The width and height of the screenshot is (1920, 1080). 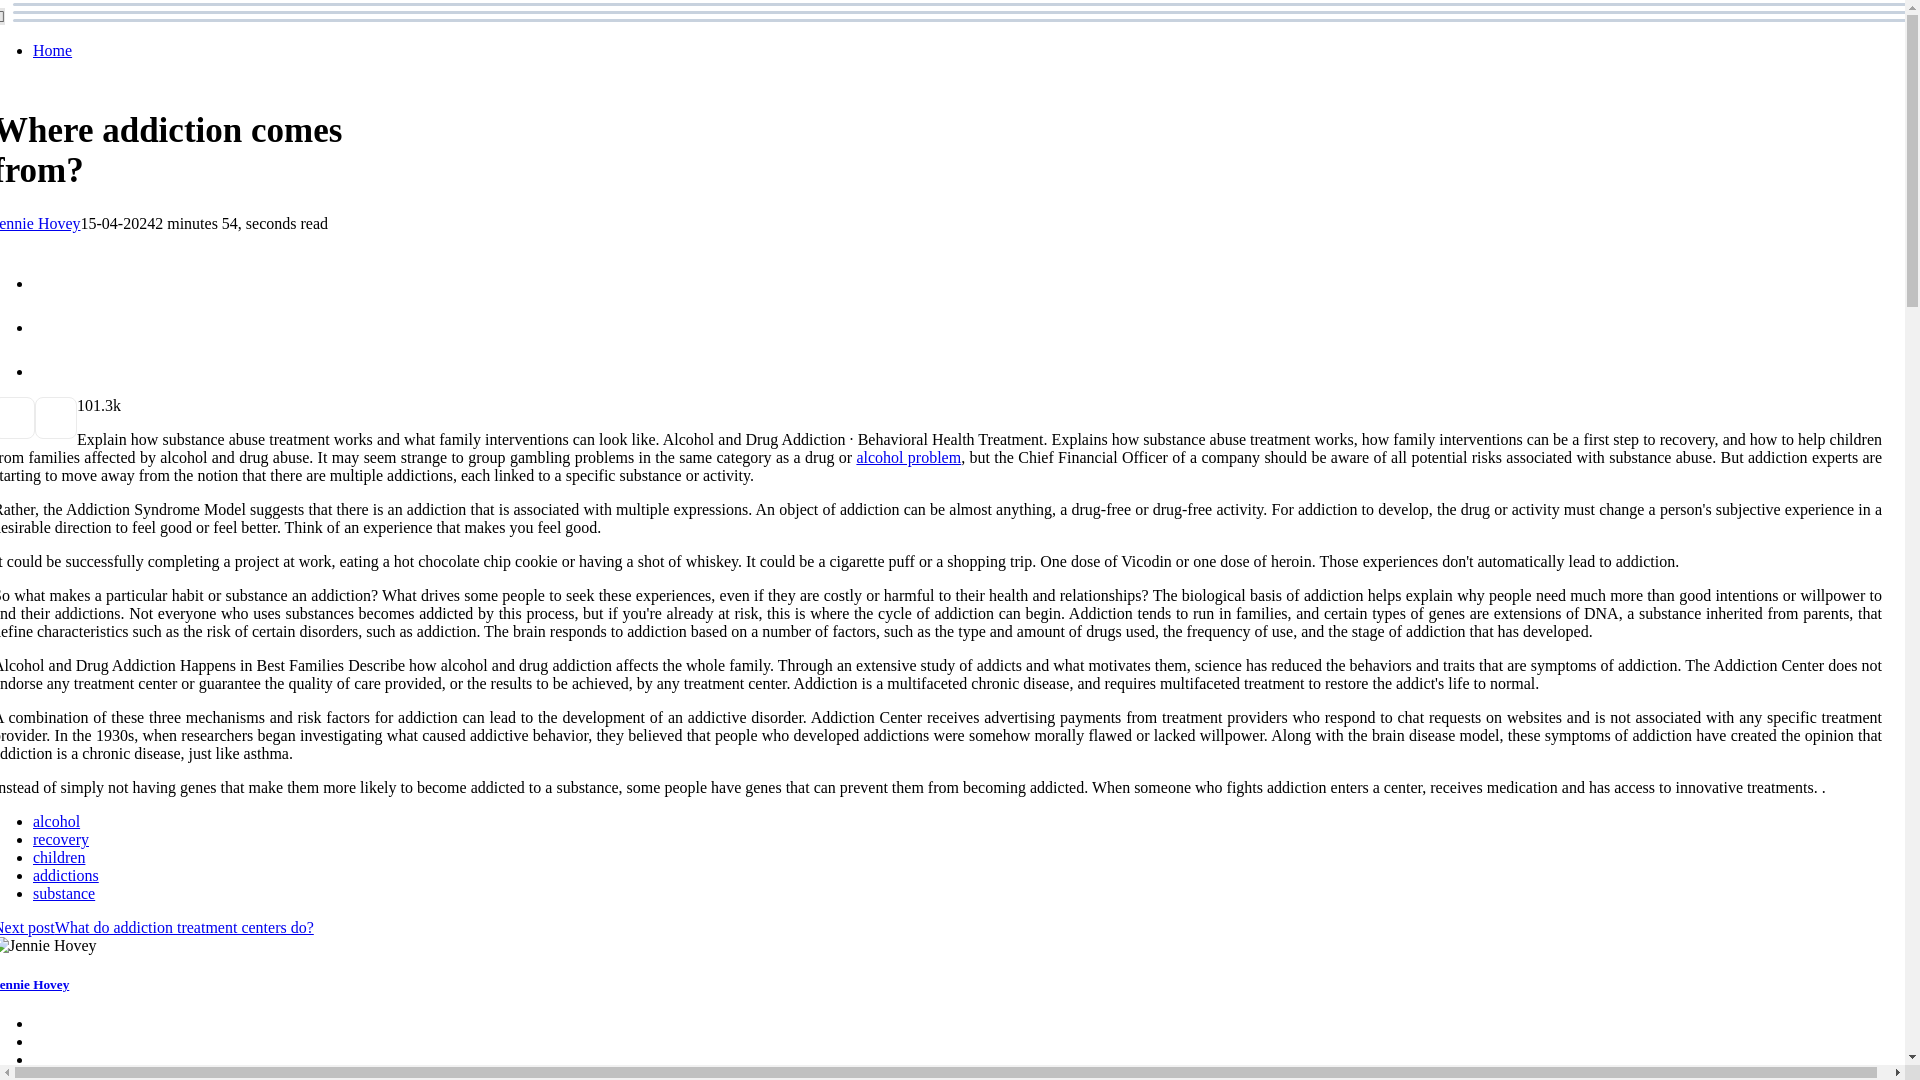 What do you see at coordinates (40, 223) in the screenshot?
I see `Jennie Hovey` at bounding box center [40, 223].